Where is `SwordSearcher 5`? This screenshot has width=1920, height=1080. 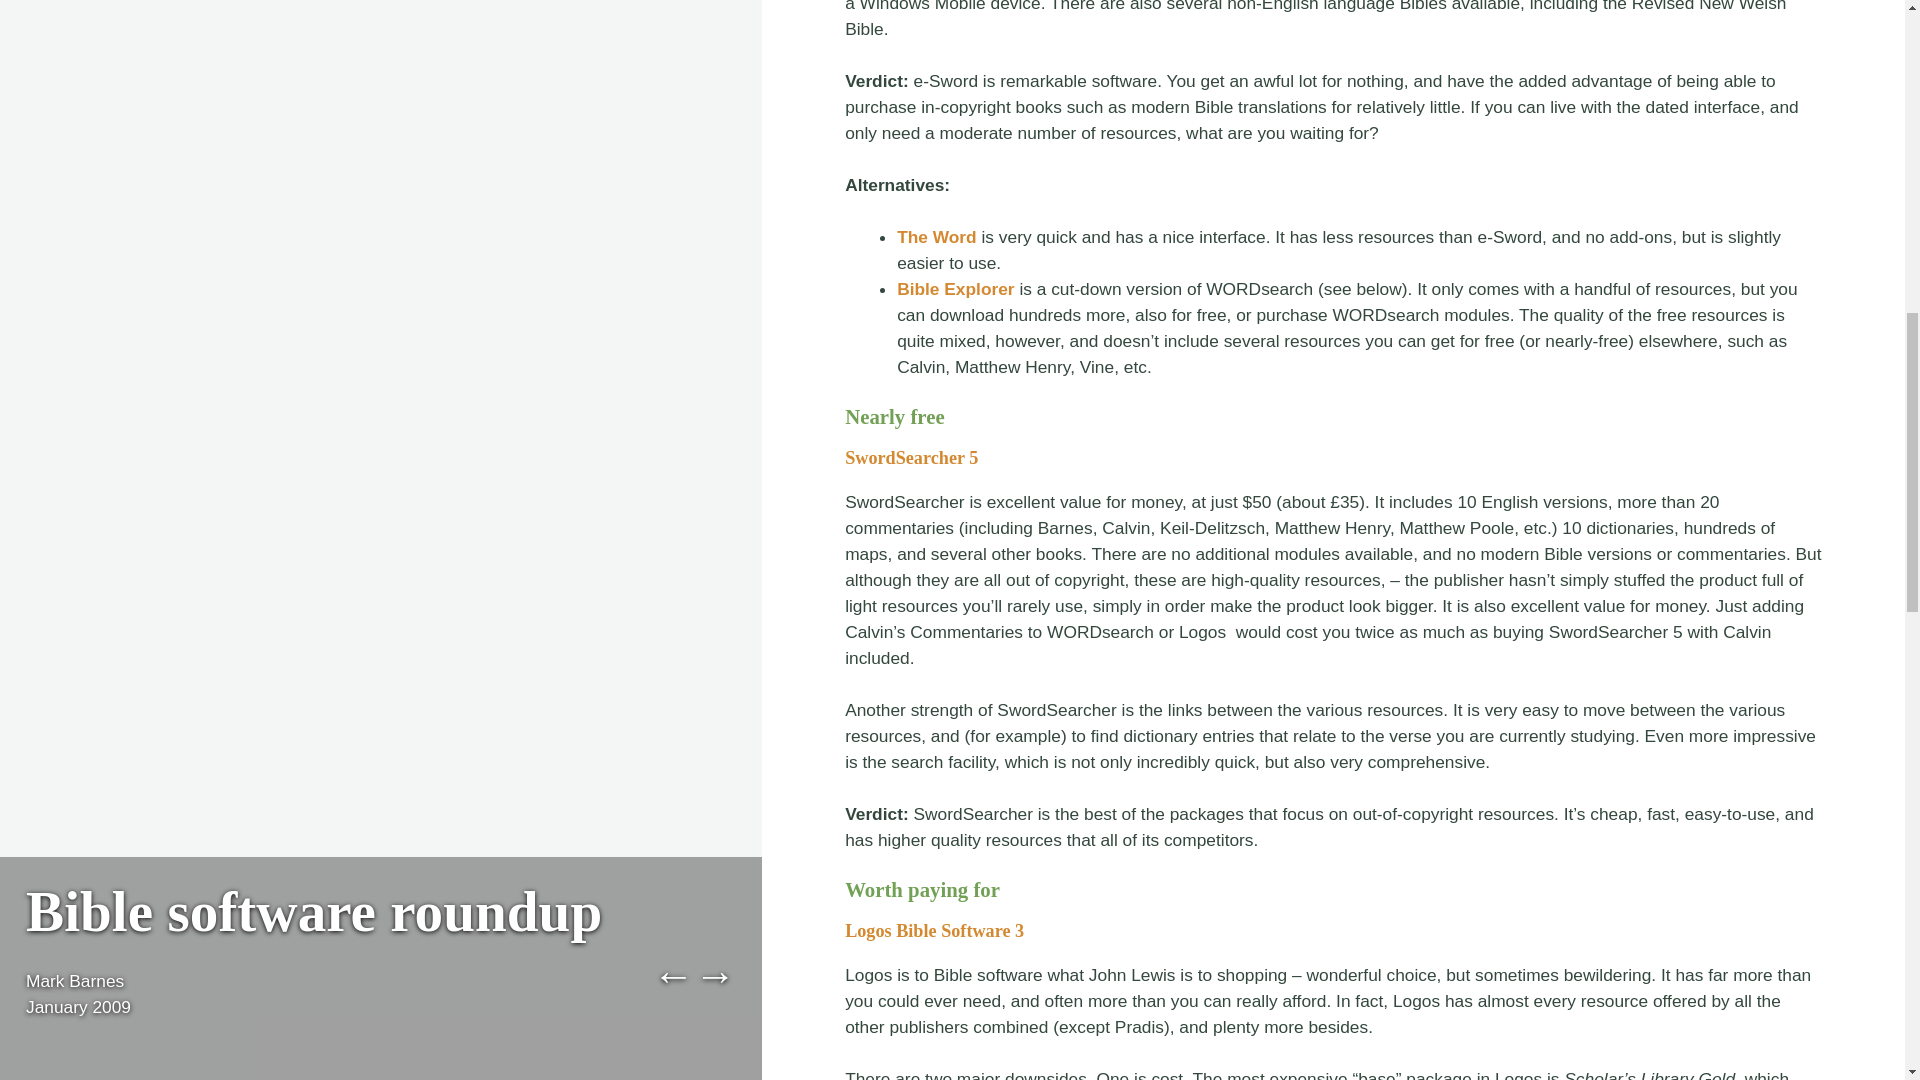 SwordSearcher 5 is located at coordinates (910, 458).